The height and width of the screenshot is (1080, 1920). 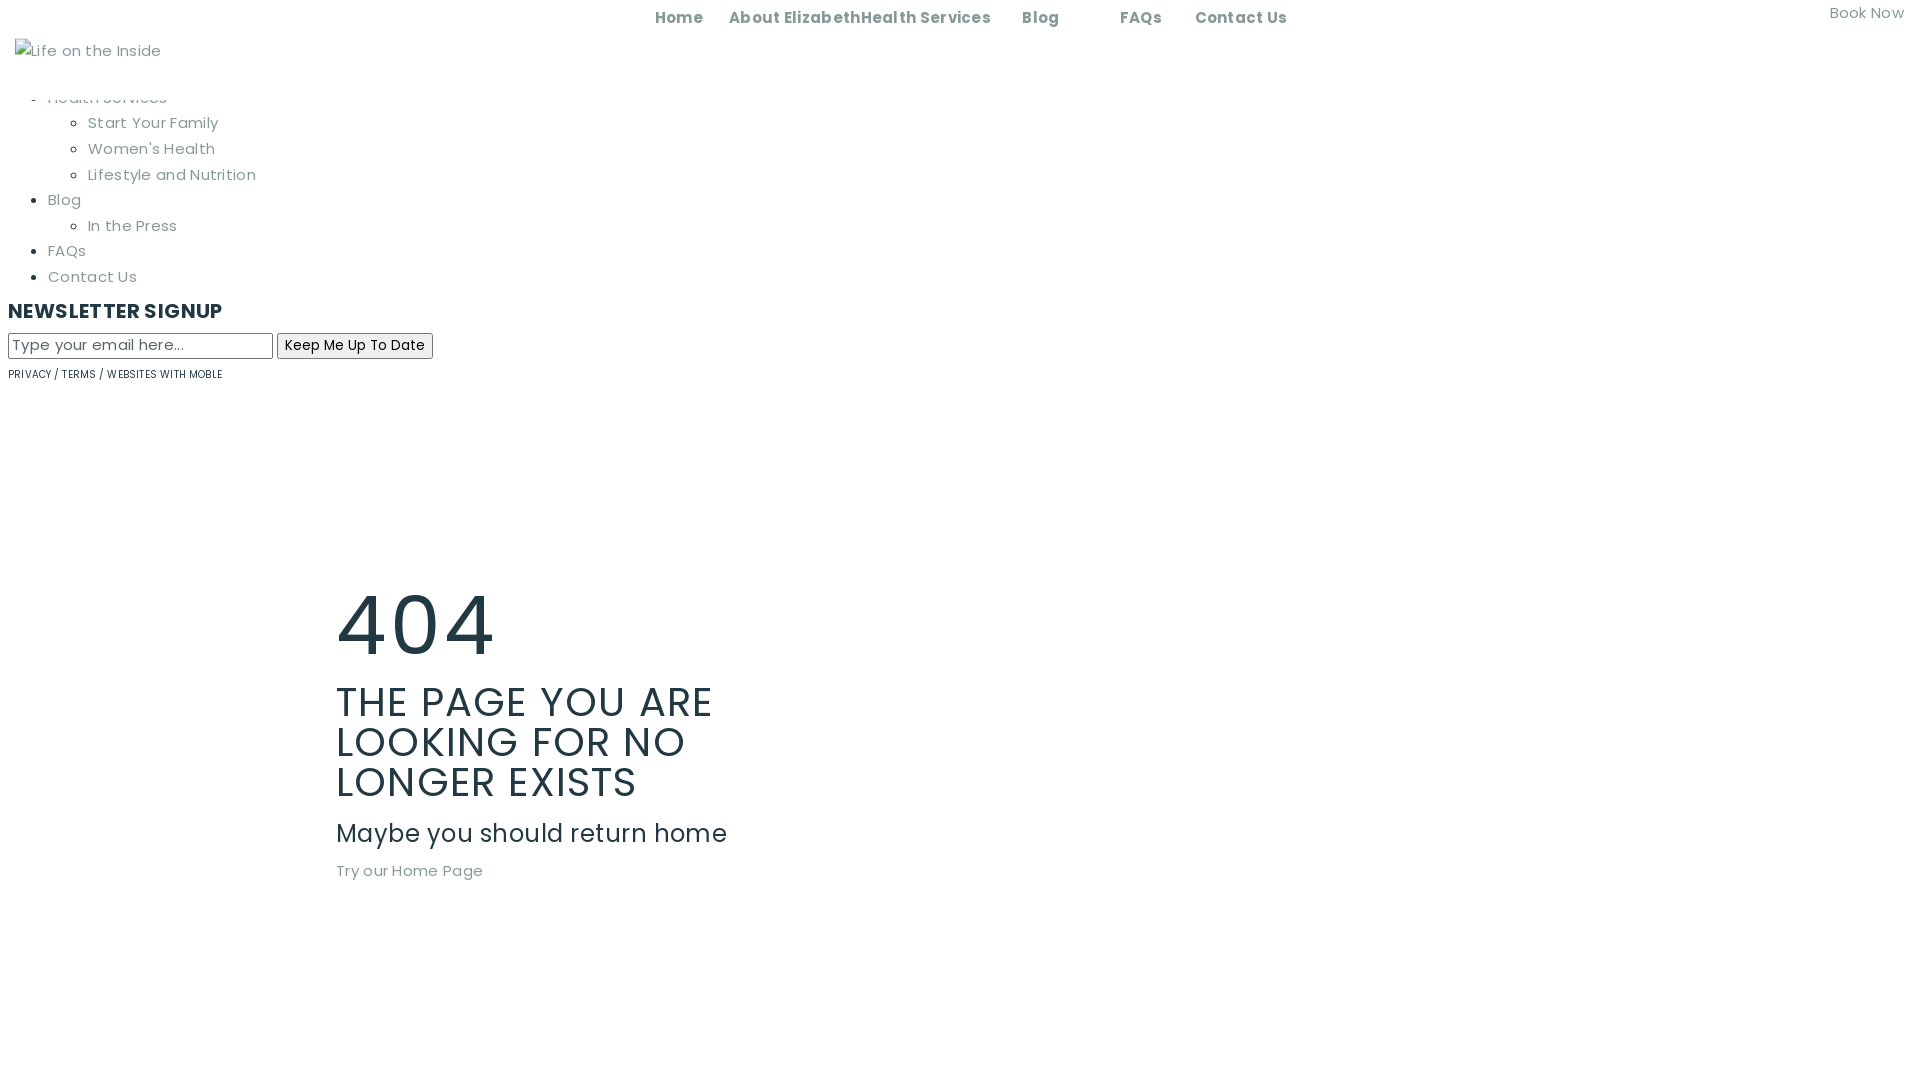 What do you see at coordinates (1141, 18) in the screenshot?
I see `FAQs` at bounding box center [1141, 18].